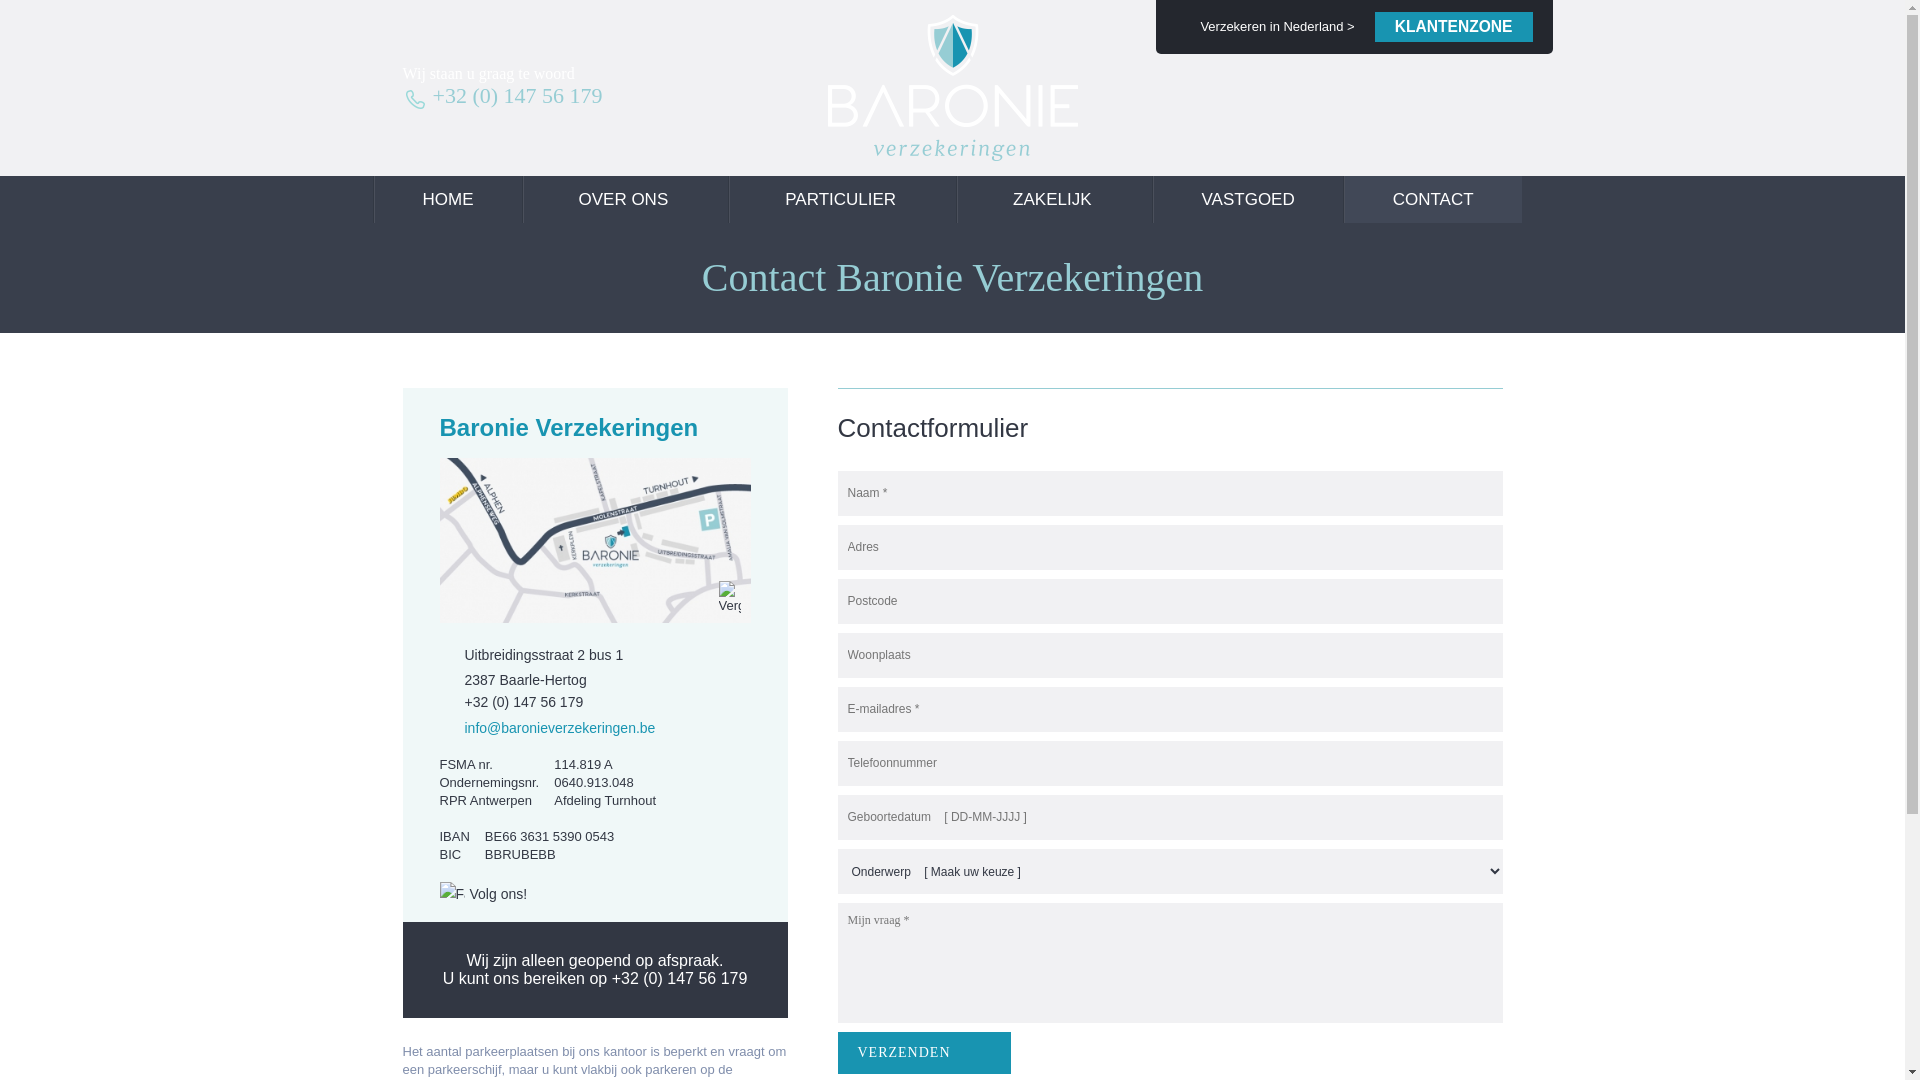 The height and width of the screenshot is (1080, 1920). Describe the element at coordinates (1275, 27) in the screenshot. I see `Verzekeren in Nederland >` at that location.